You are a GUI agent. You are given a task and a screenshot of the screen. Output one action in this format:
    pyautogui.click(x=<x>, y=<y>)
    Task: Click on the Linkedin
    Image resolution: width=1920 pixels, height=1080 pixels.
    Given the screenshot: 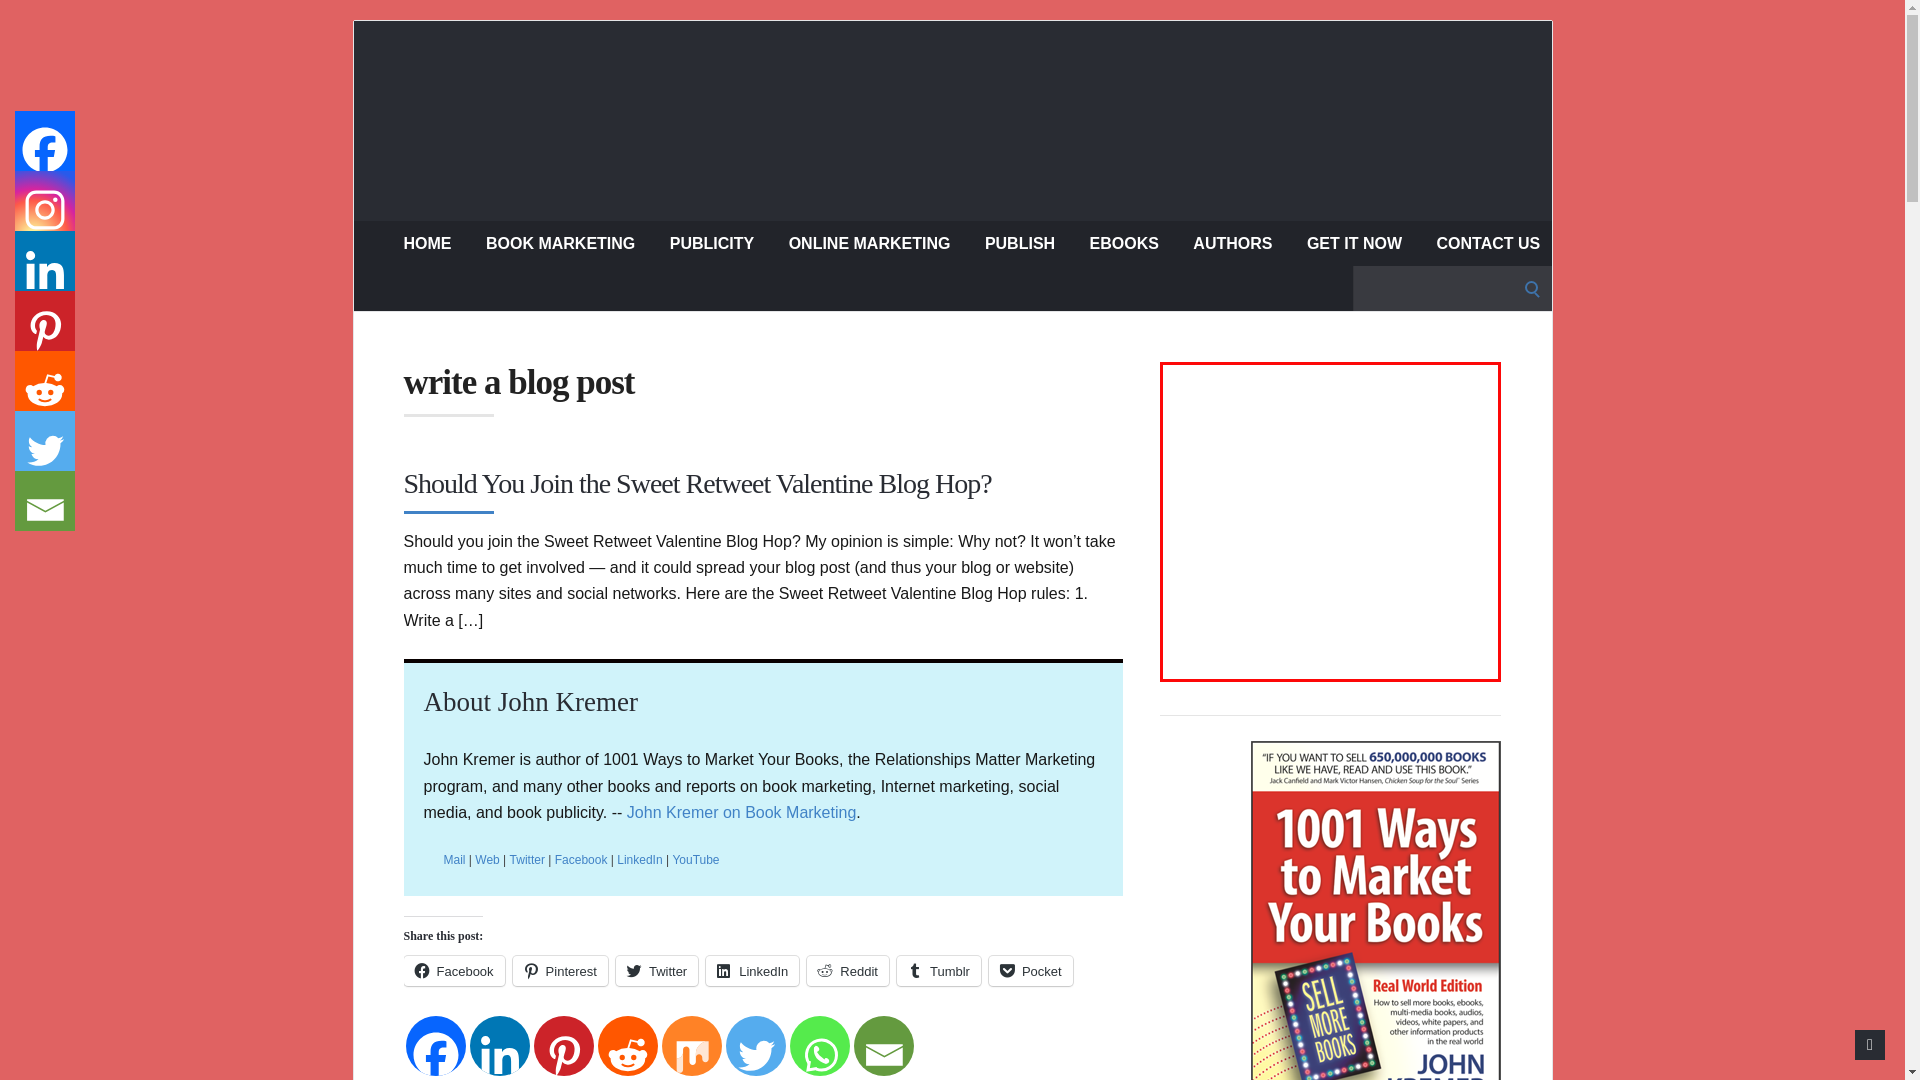 What is the action you would take?
    pyautogui.click(x=500, y=1046)
    